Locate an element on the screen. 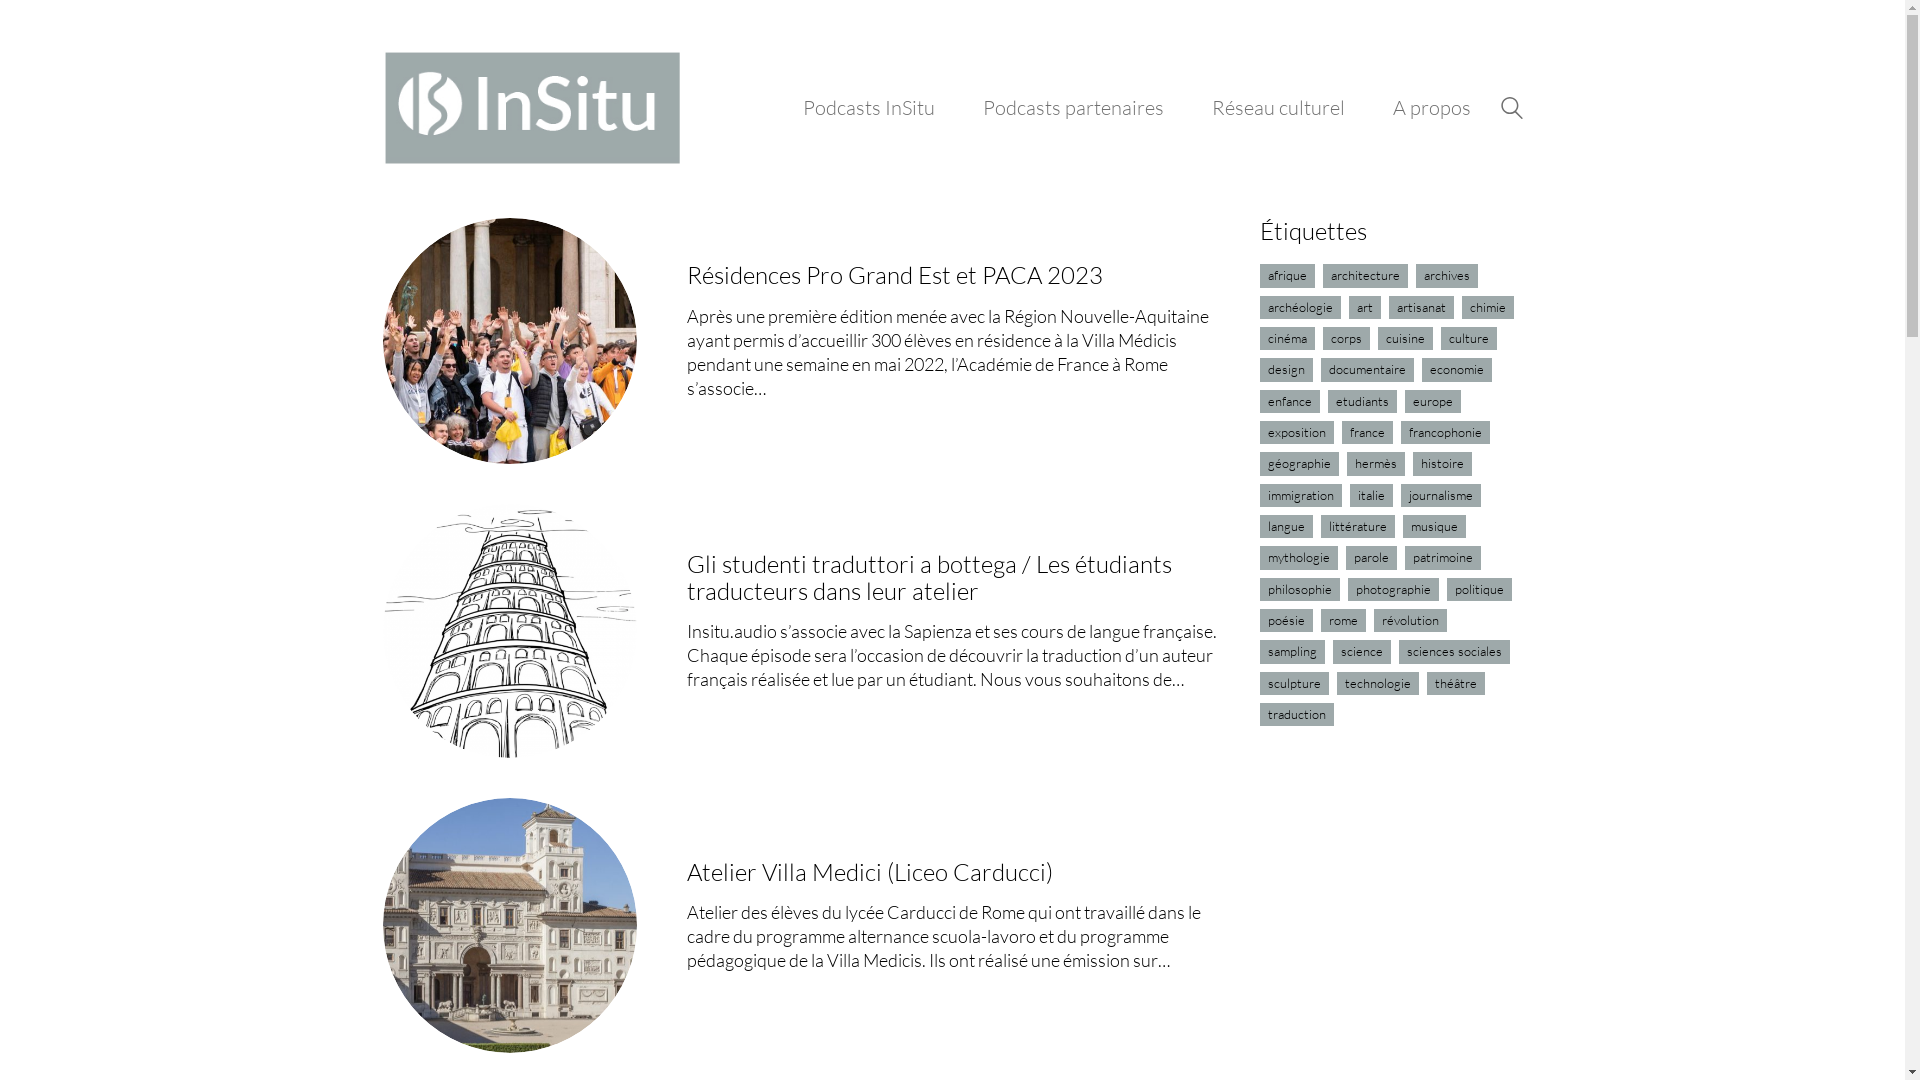 Image resolution: width=1920 pixels, height=1080 pixels. corps is located at coordinates (1346, 338).